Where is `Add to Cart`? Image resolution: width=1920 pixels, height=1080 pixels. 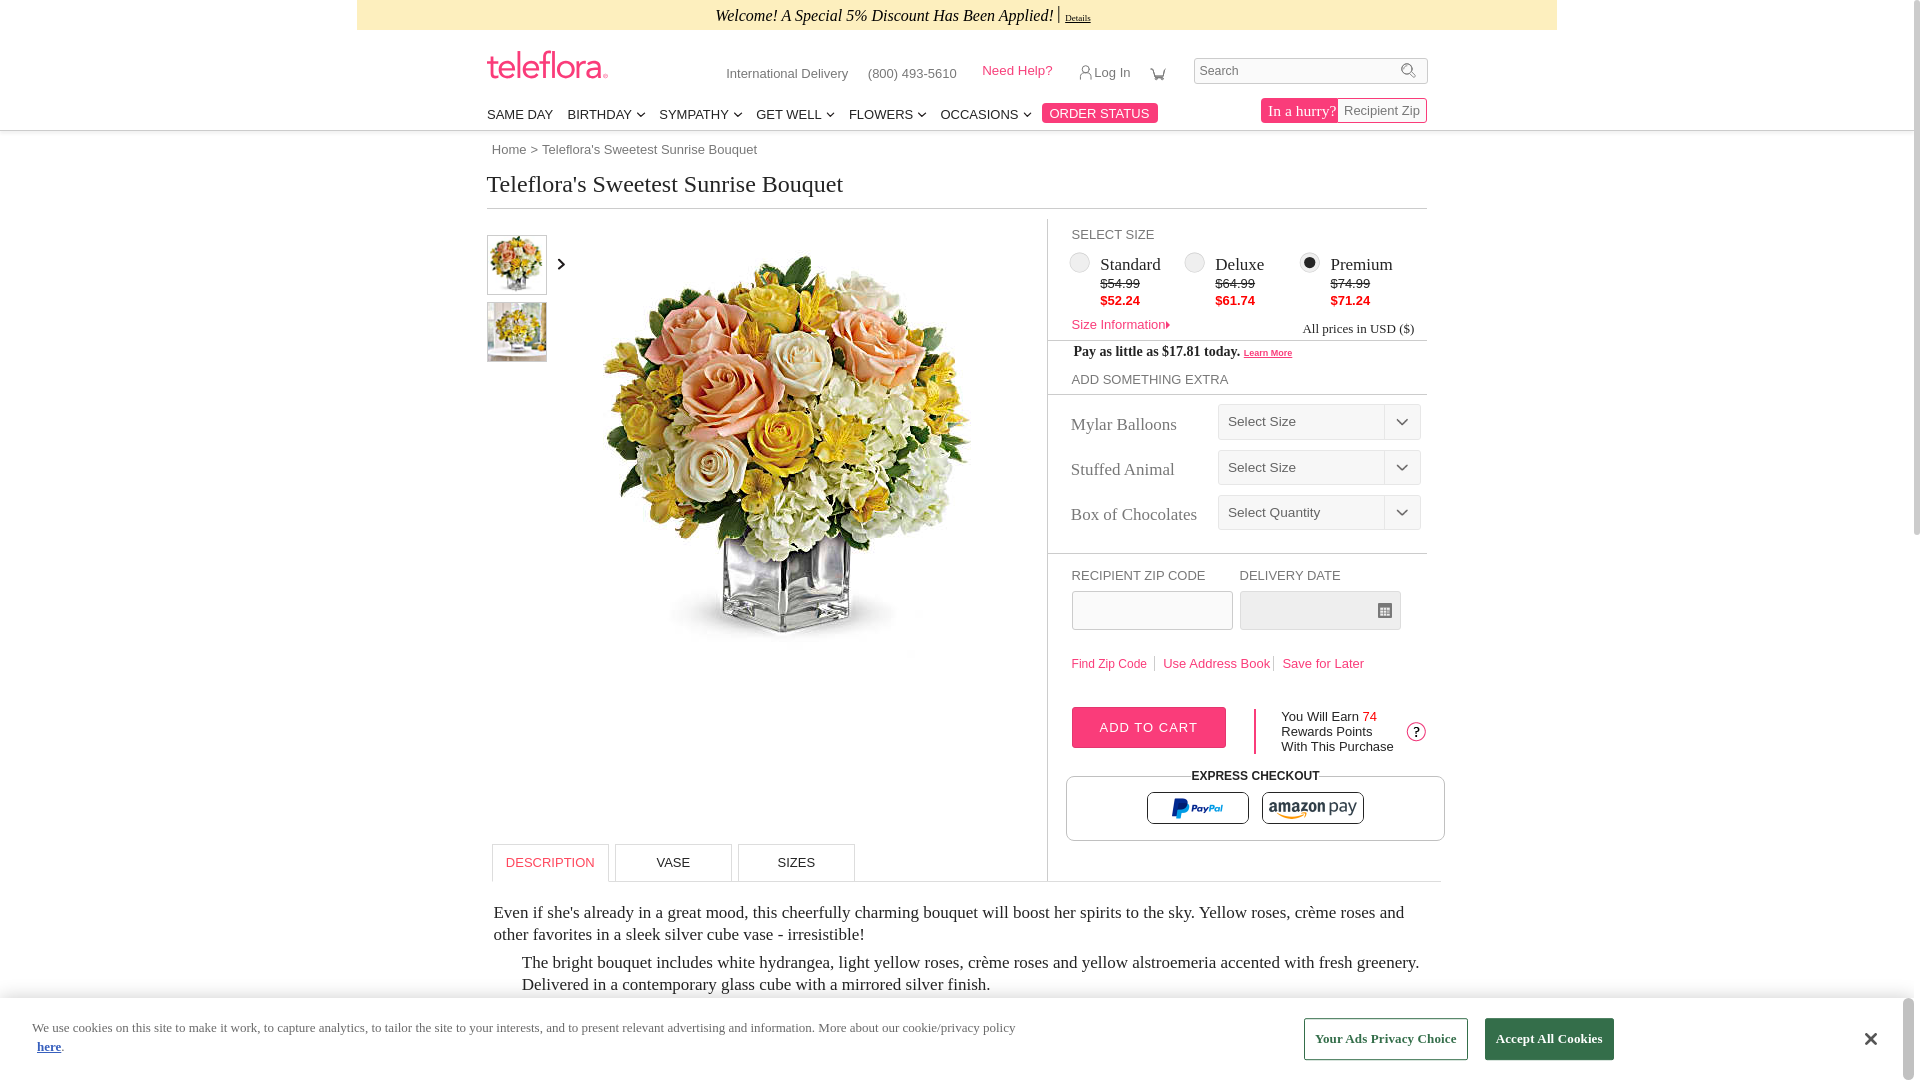
Add to Cart is located at coordinates (1148, 728).